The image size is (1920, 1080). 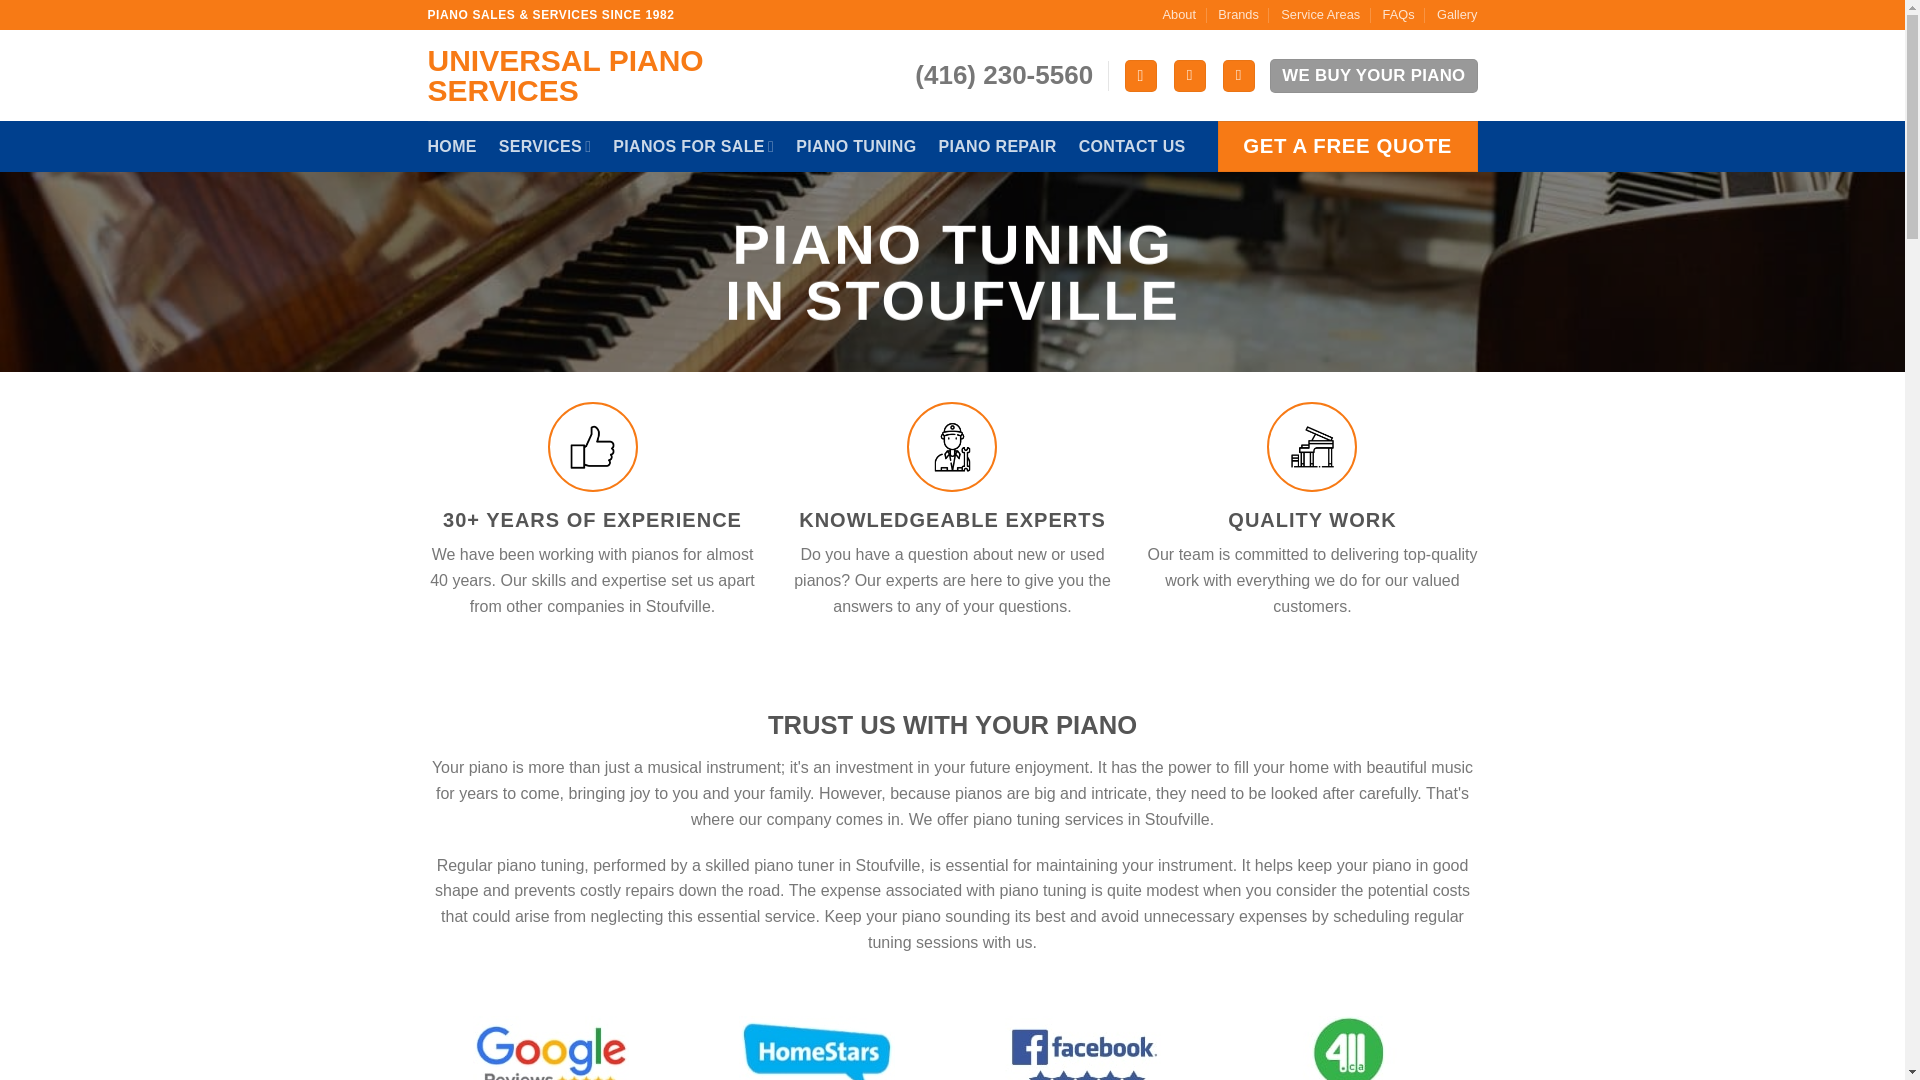 What do you see at coordinates (1372, 75) in the screenshot?
I see `WE BUY YOUR PIANO` at bounding box center [1372, 75].